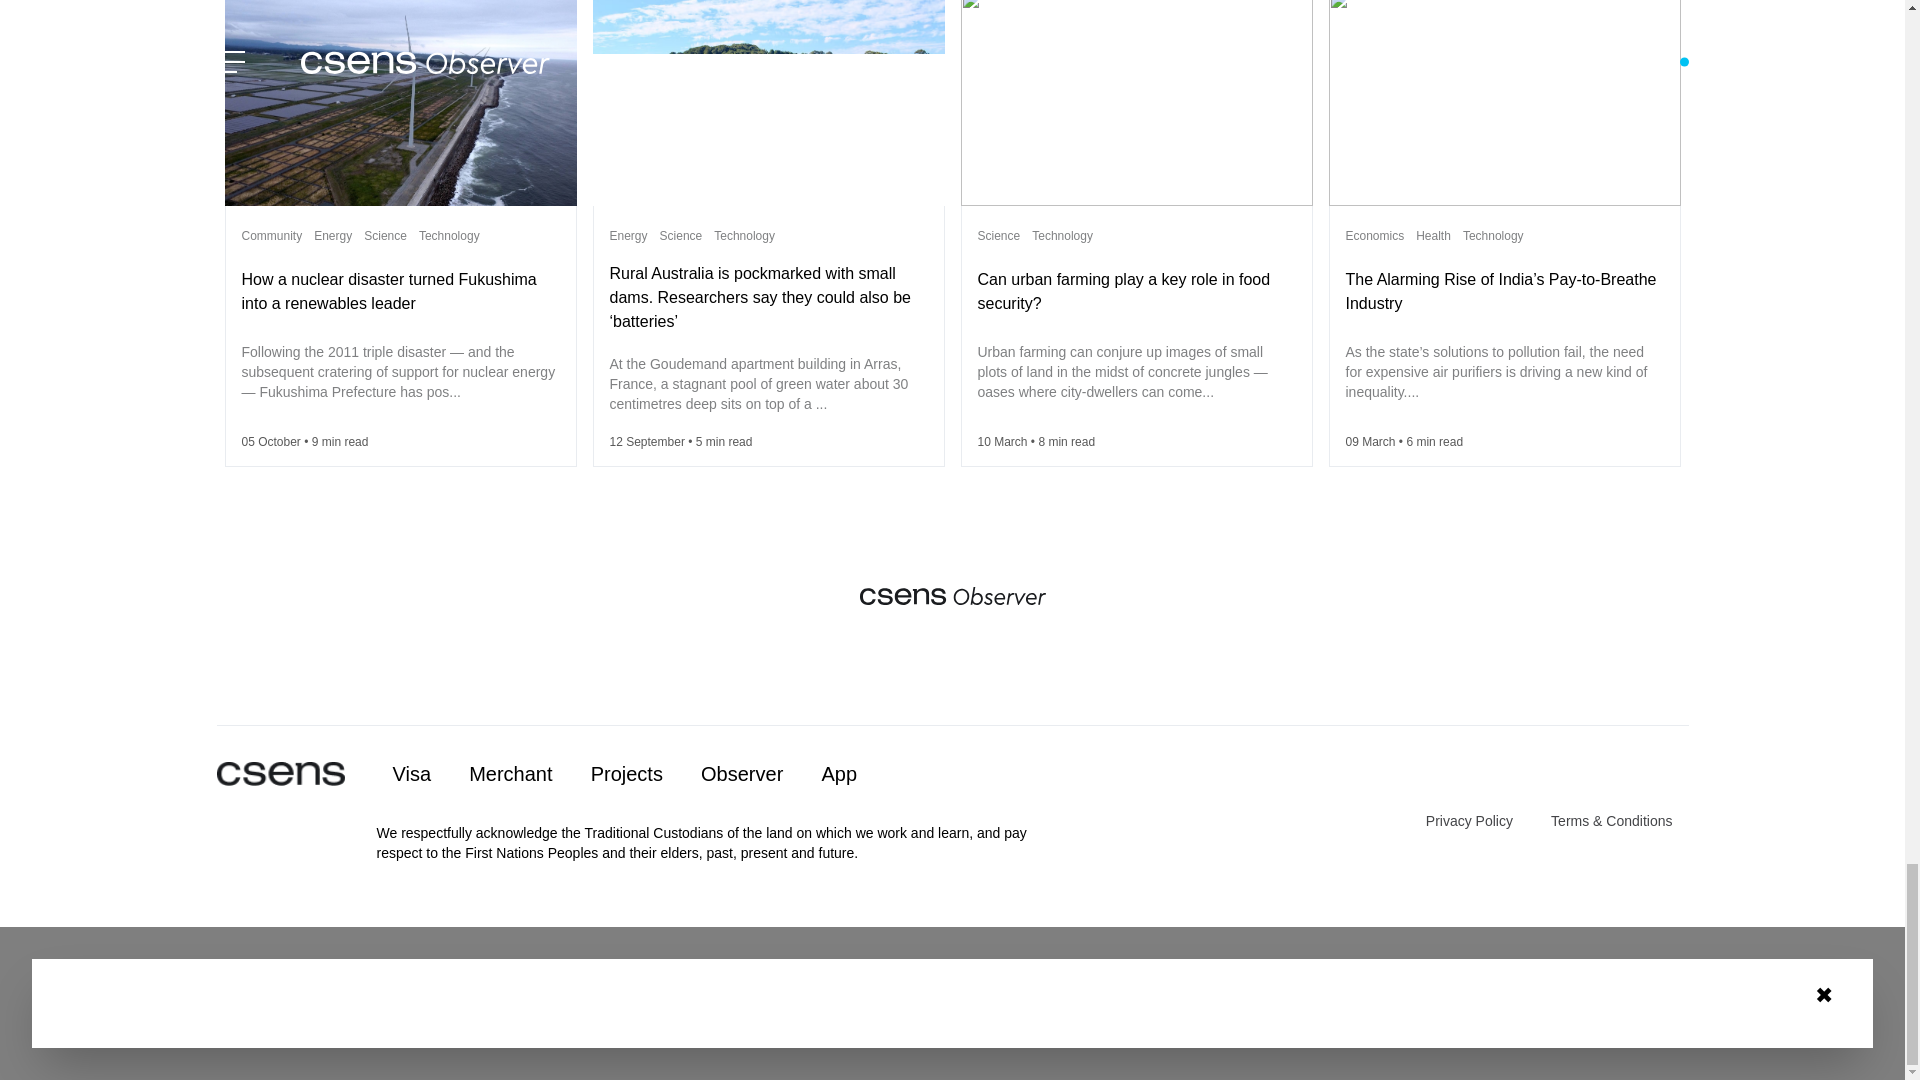 The height and width of the screenshot is (1080, 1920). I want to click on Economics, so click(1375, 236).